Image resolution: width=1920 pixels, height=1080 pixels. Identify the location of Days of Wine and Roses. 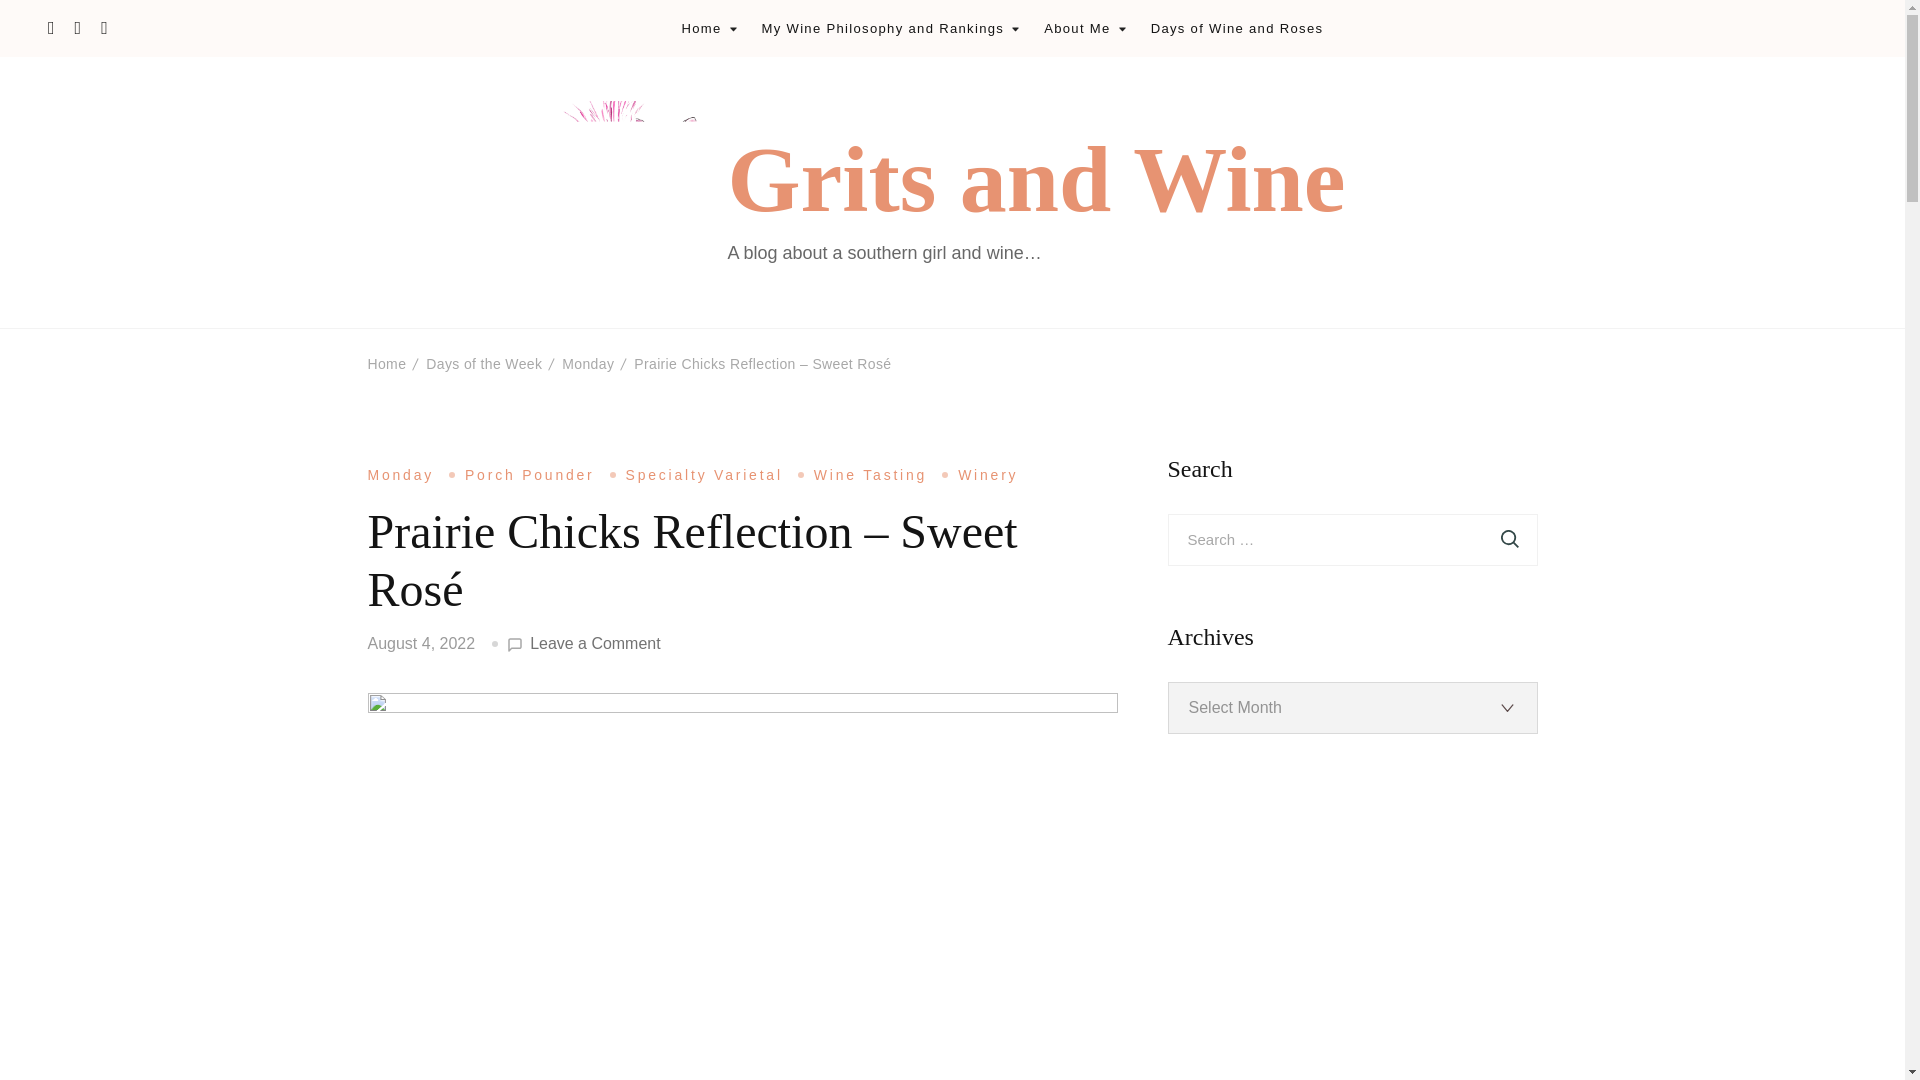
(1237, 28).